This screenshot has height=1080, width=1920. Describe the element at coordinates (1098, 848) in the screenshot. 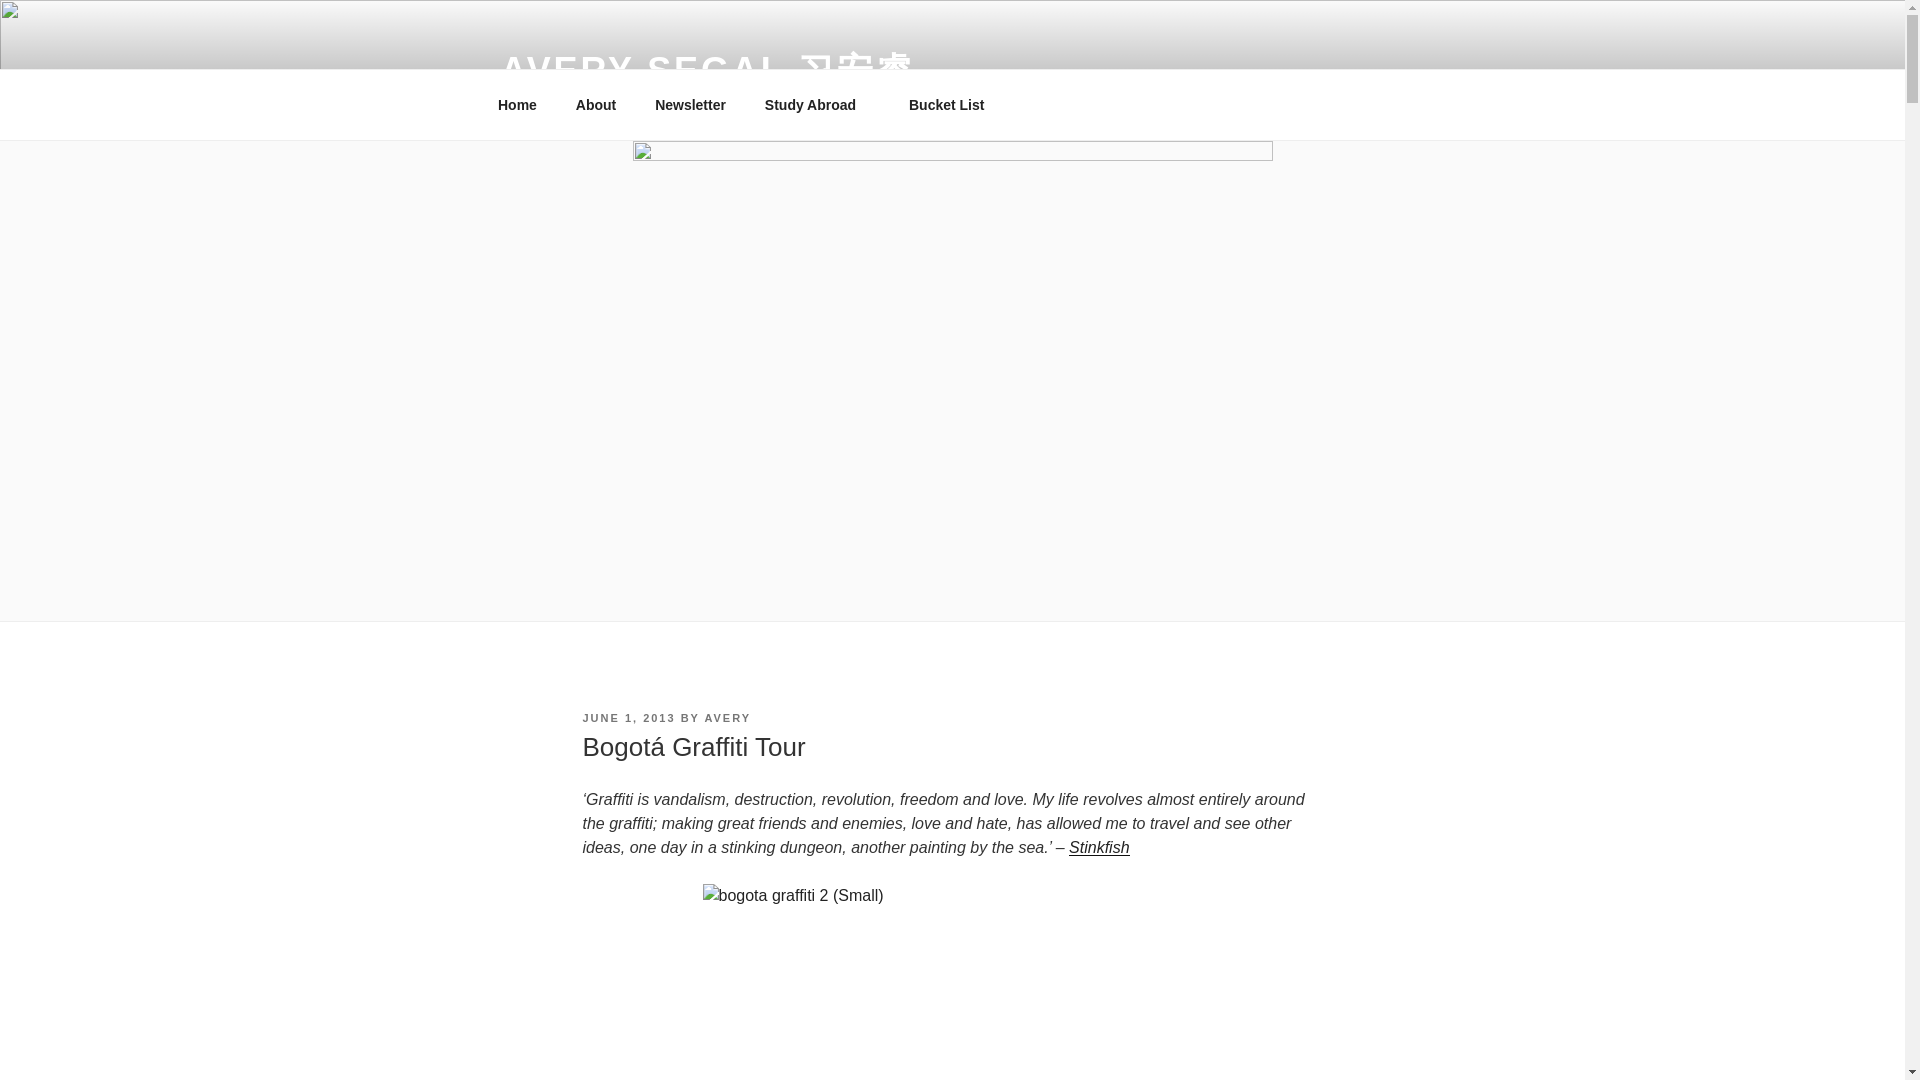

I see `Stinkfish` at that location.